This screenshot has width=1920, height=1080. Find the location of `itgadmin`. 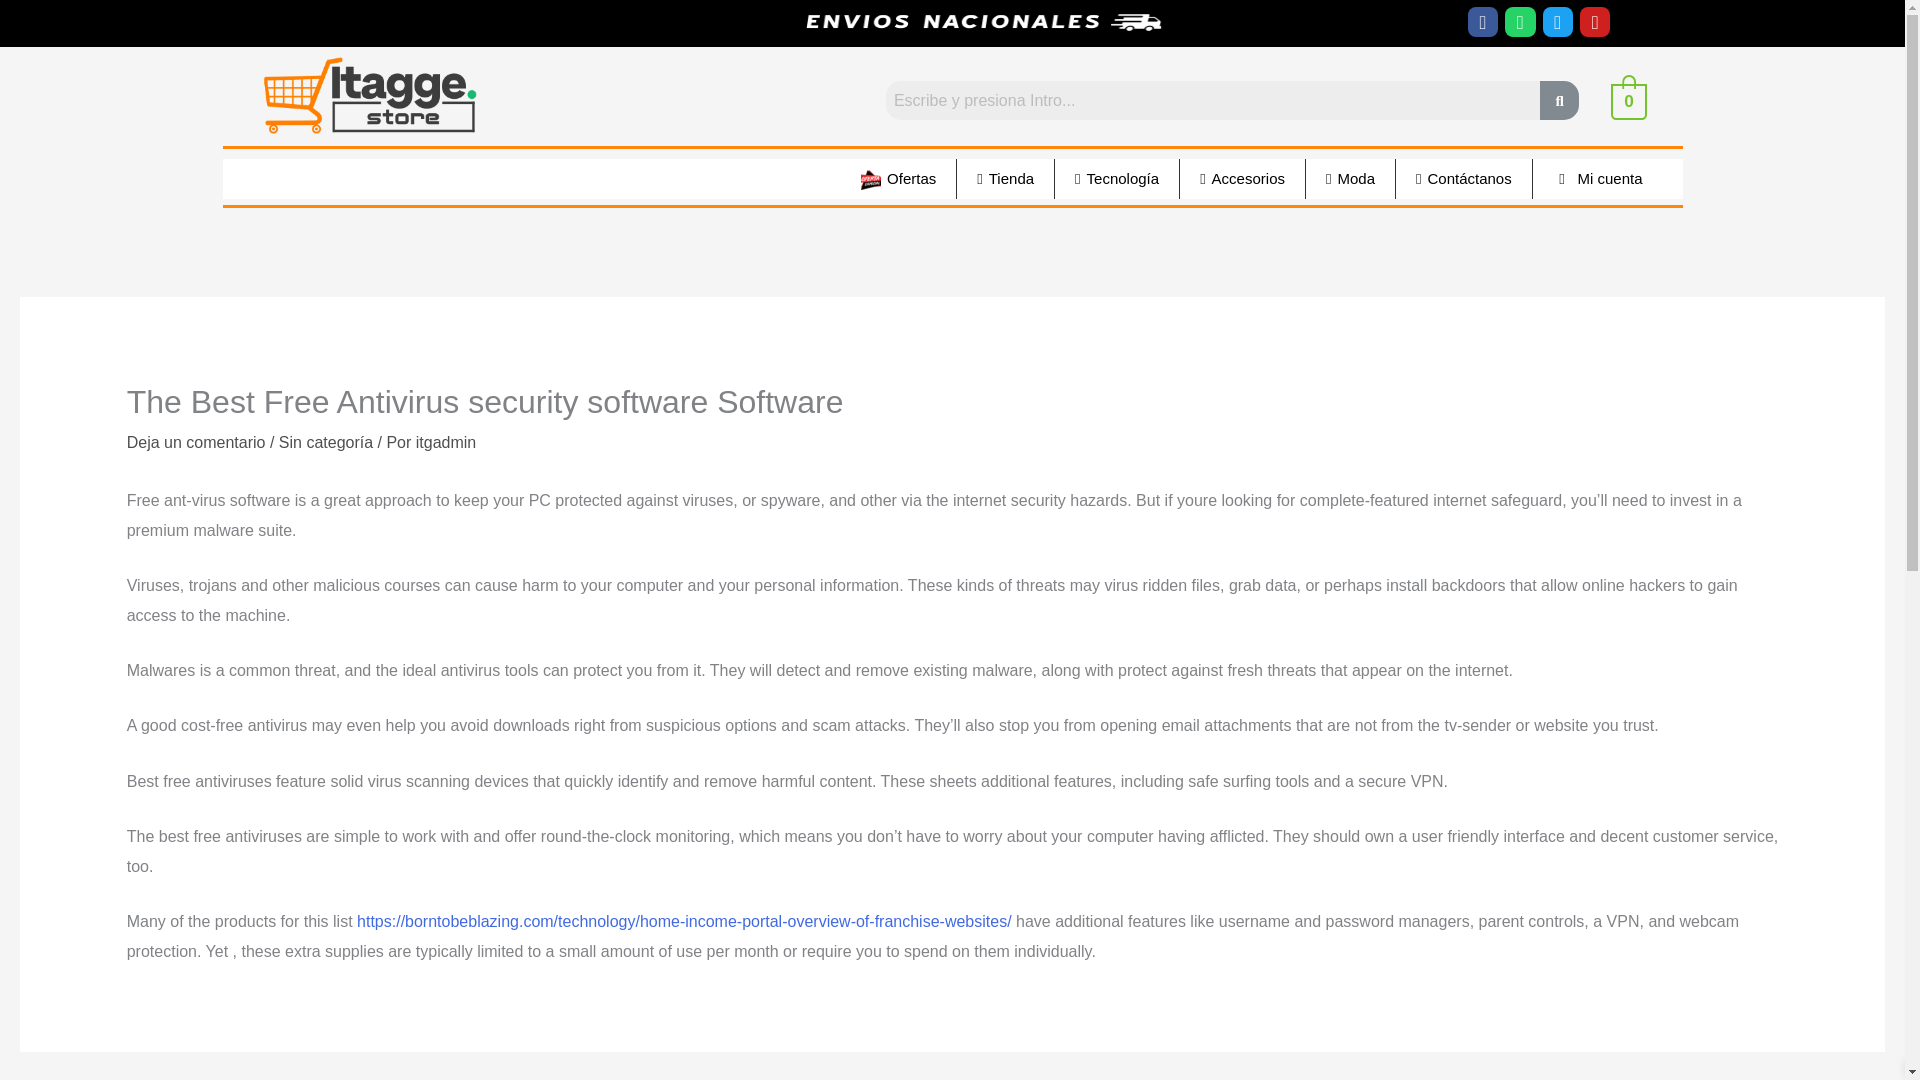

itgadmin is located at coordinates (446, 442).